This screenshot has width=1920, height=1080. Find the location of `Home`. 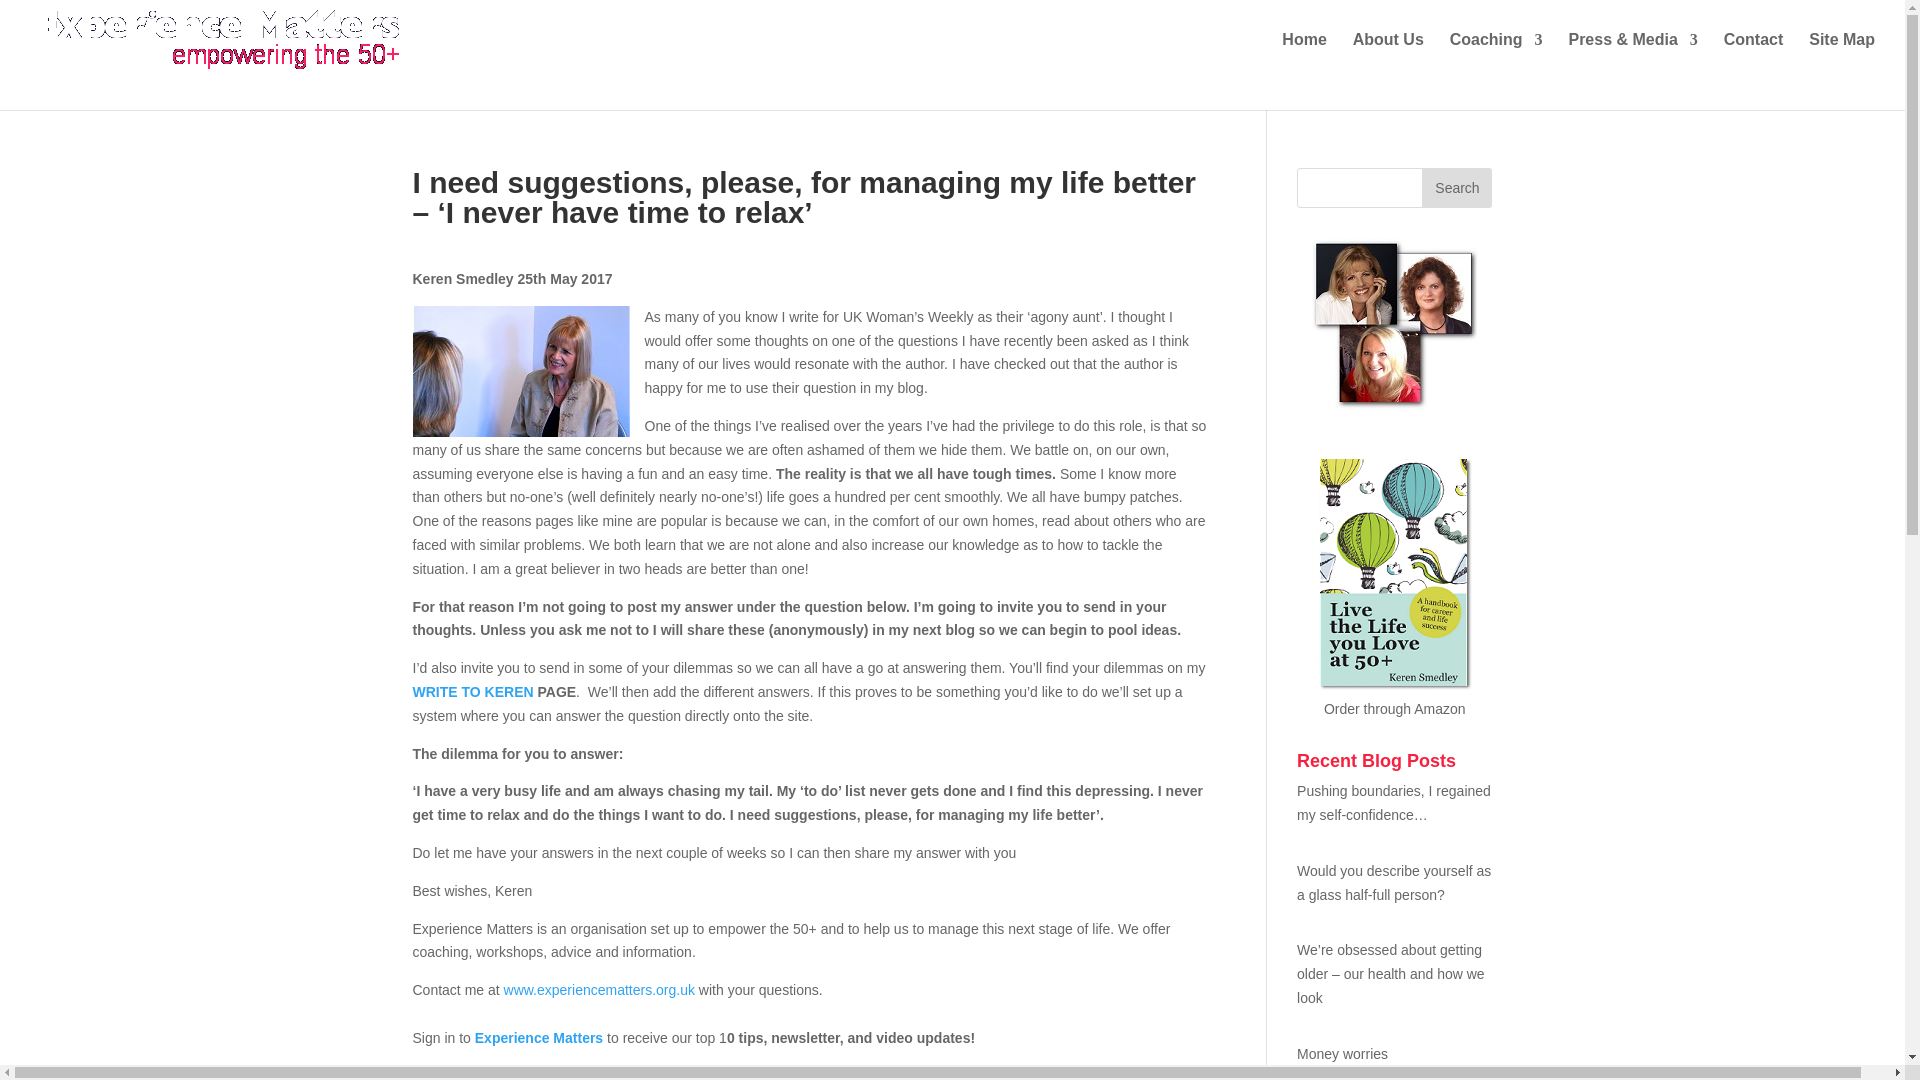

Home is located at coordinates (1304, 56).